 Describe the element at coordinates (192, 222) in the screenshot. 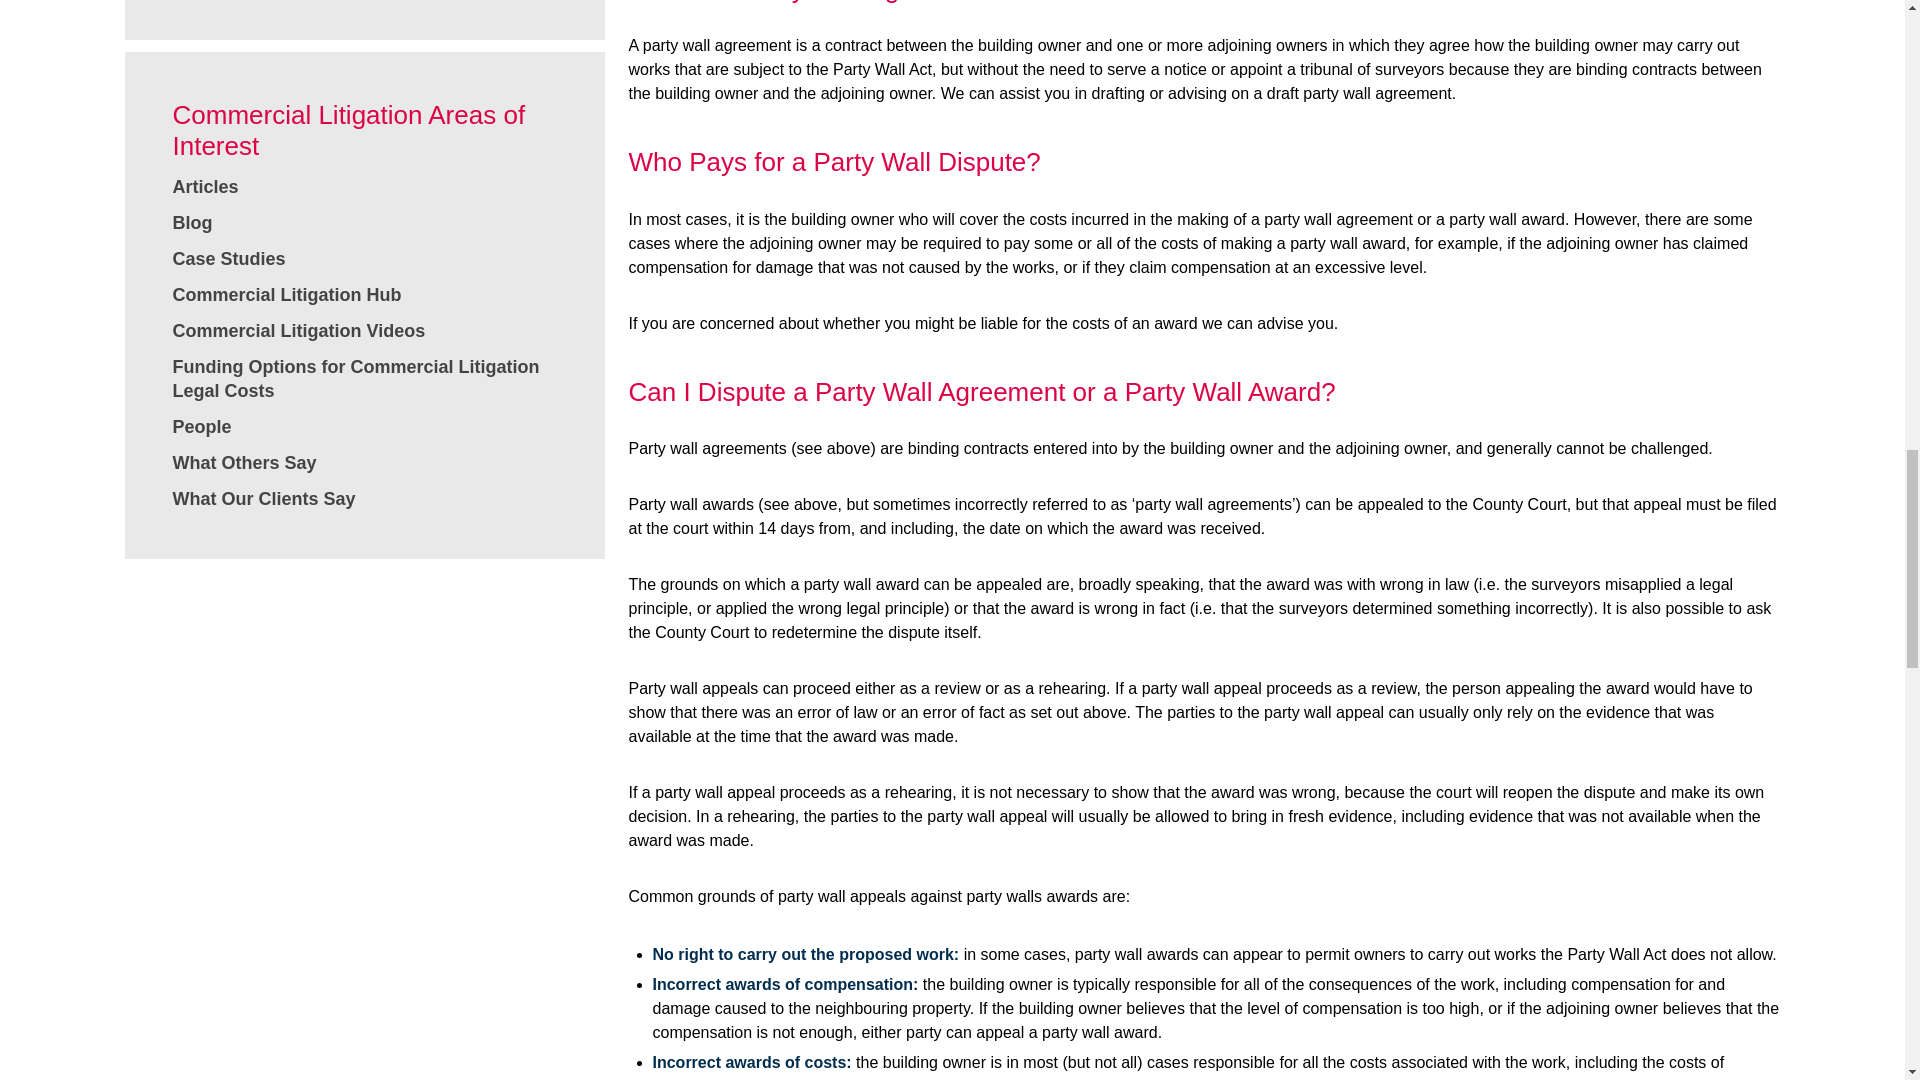

I see `Blog` at that location.